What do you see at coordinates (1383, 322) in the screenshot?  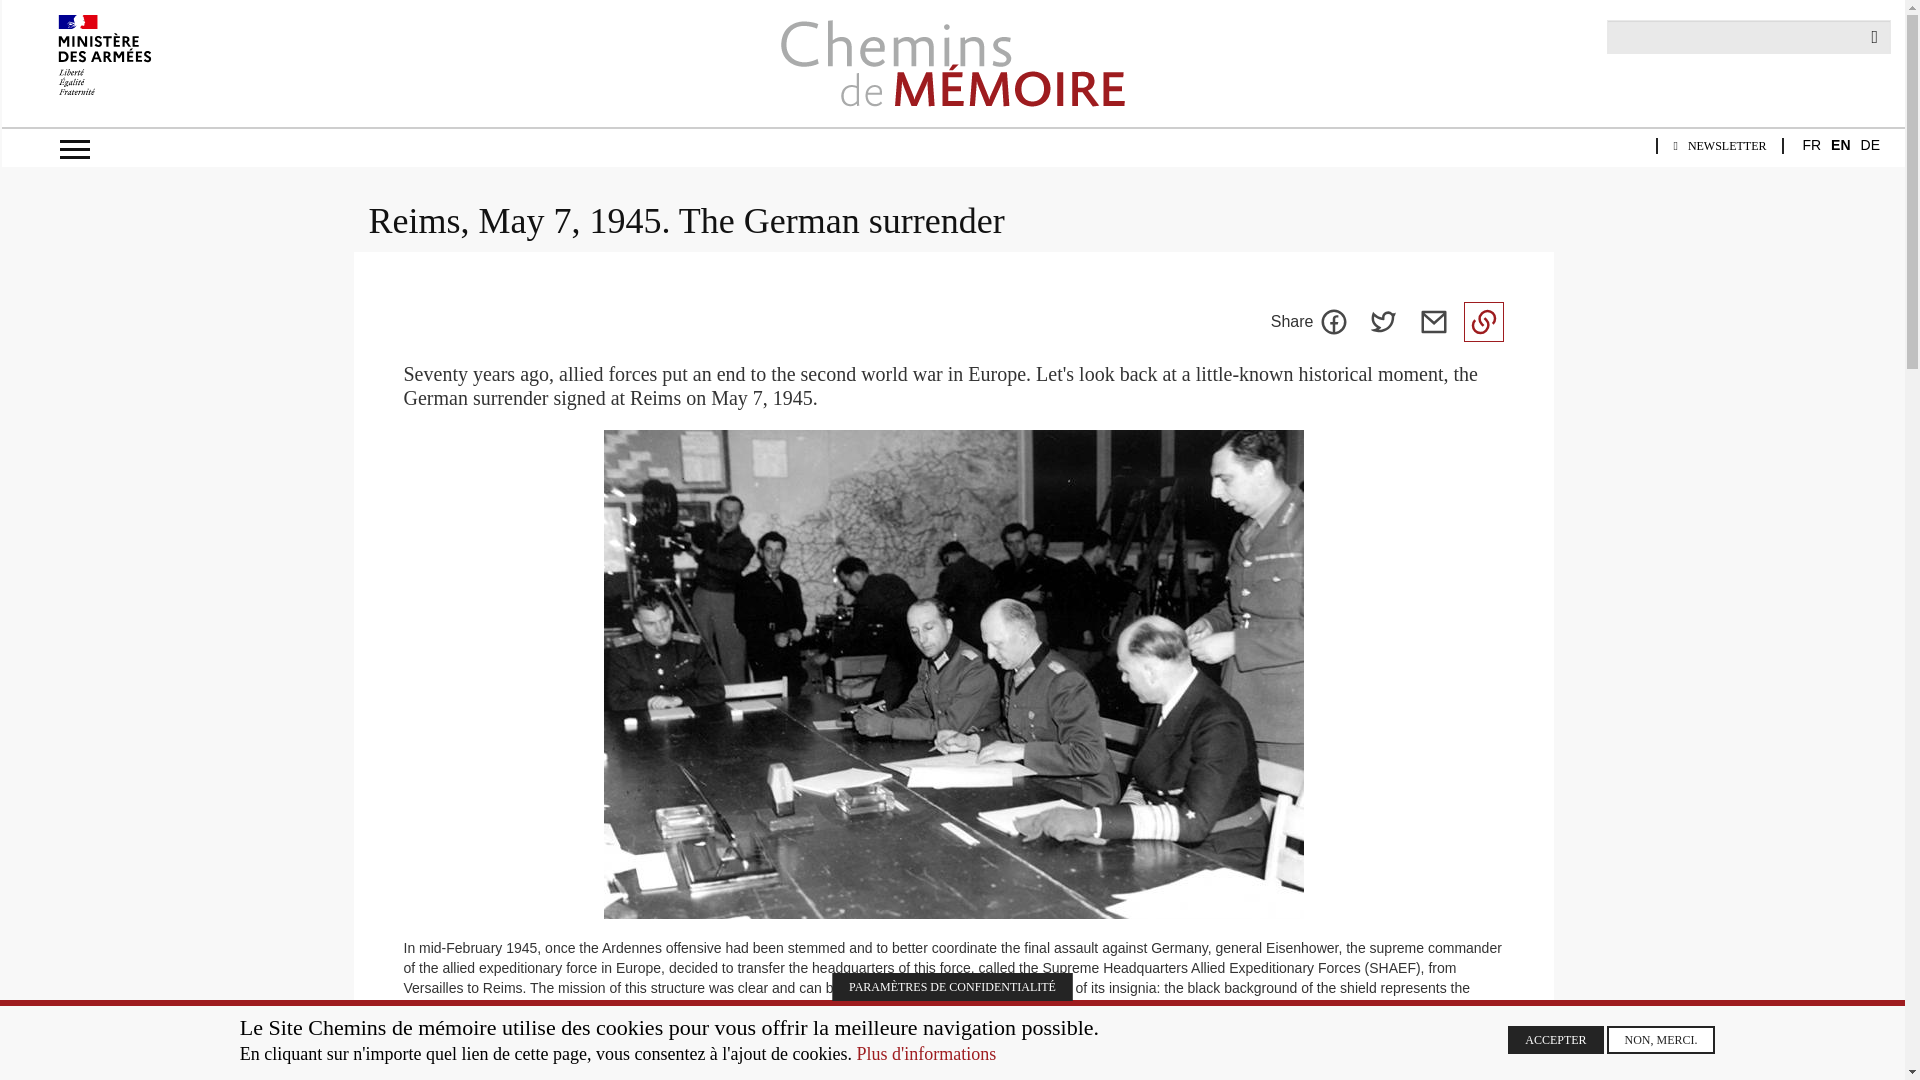 I see `Partager sur Twitter` at bounding box center [1383, 322].